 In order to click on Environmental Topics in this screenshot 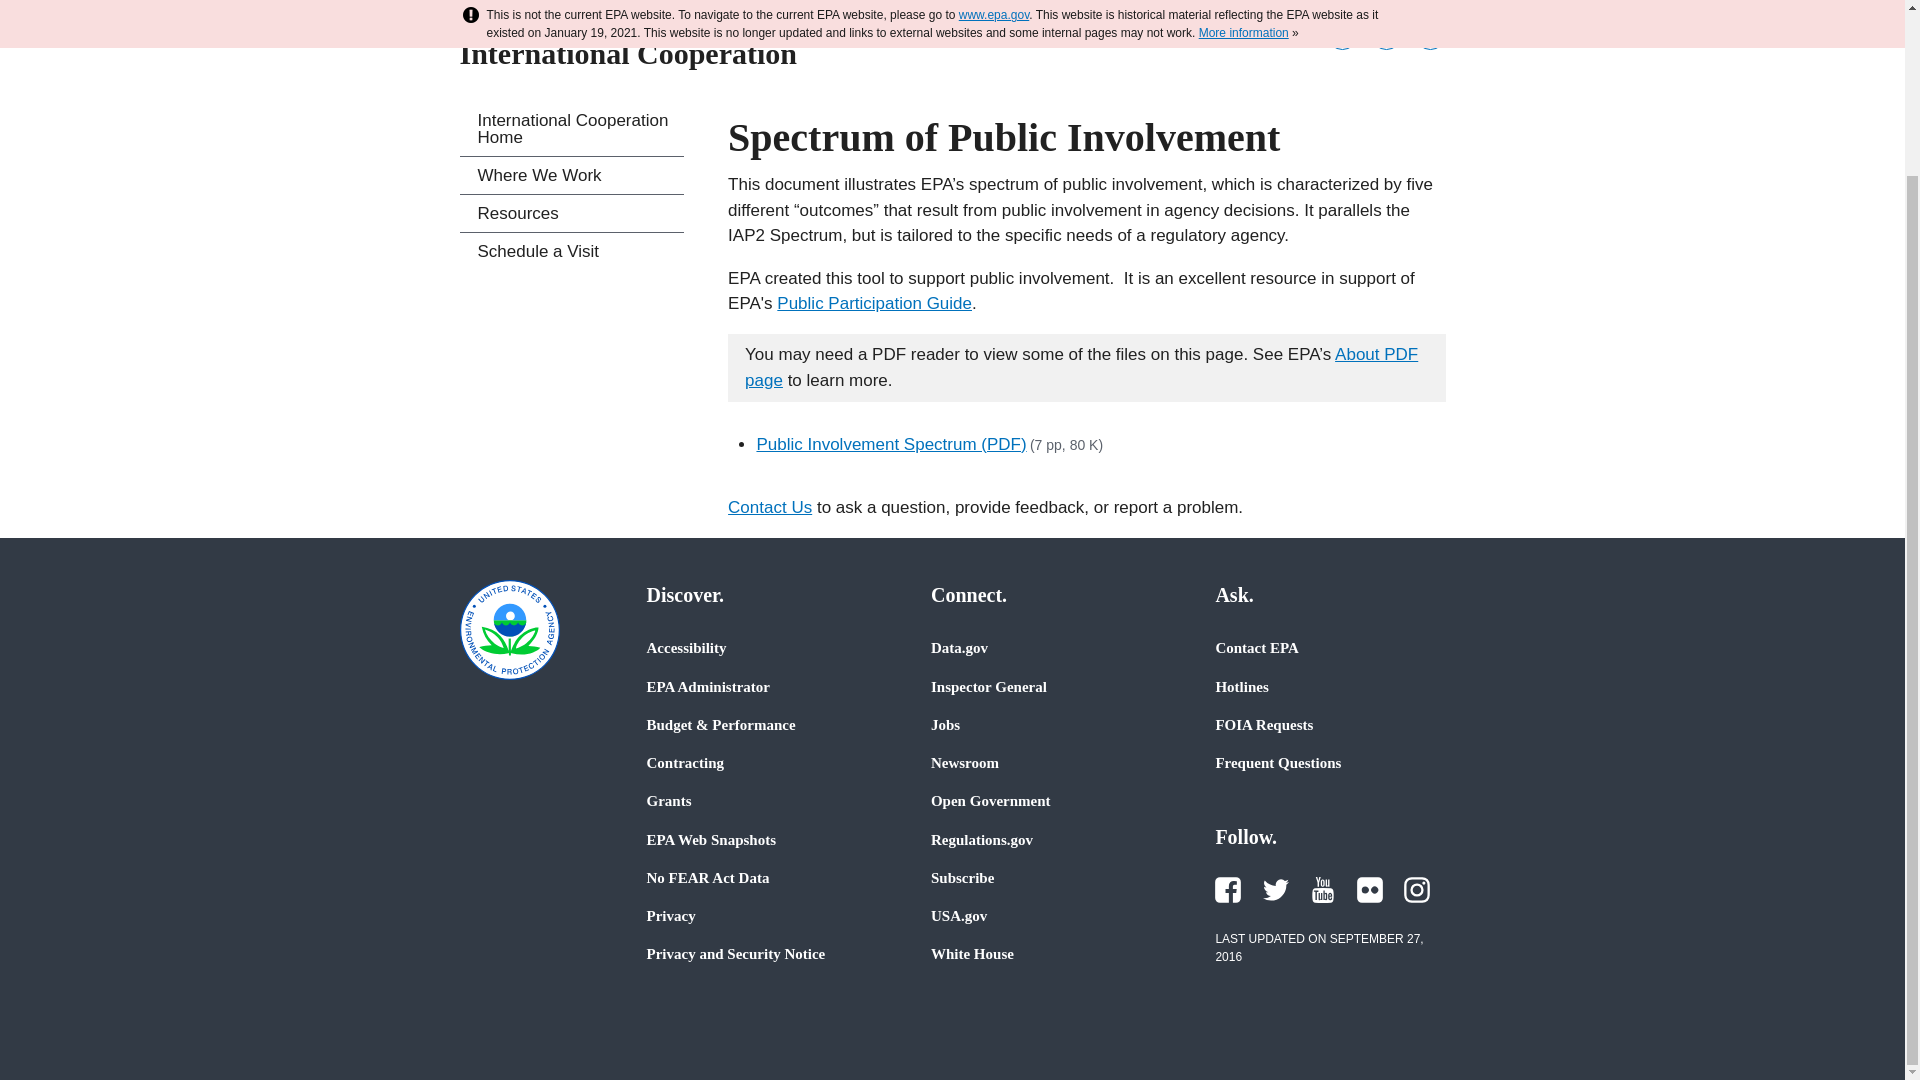, I will do `click(554, 4)`.